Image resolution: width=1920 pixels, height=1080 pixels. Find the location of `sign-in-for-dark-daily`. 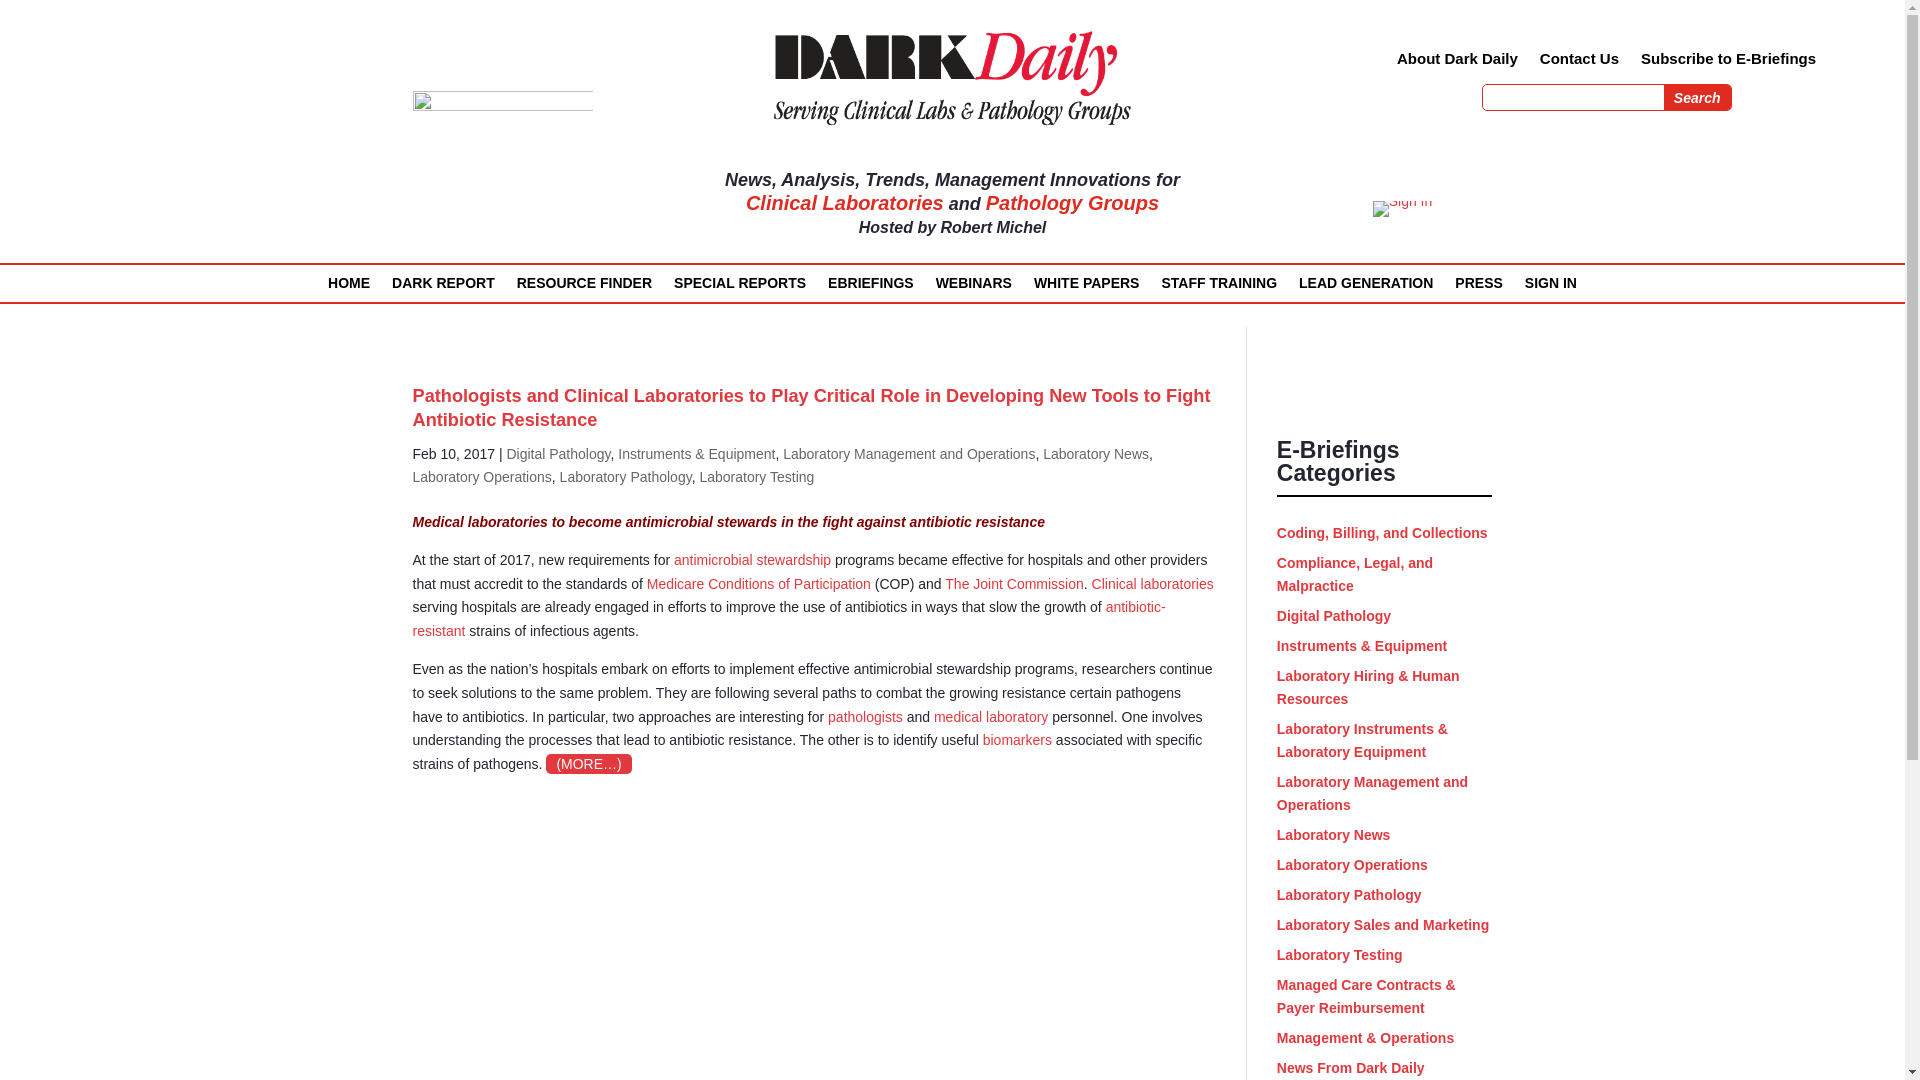

sign-in-for-dark-daily is located at coordinates (1402, 208).